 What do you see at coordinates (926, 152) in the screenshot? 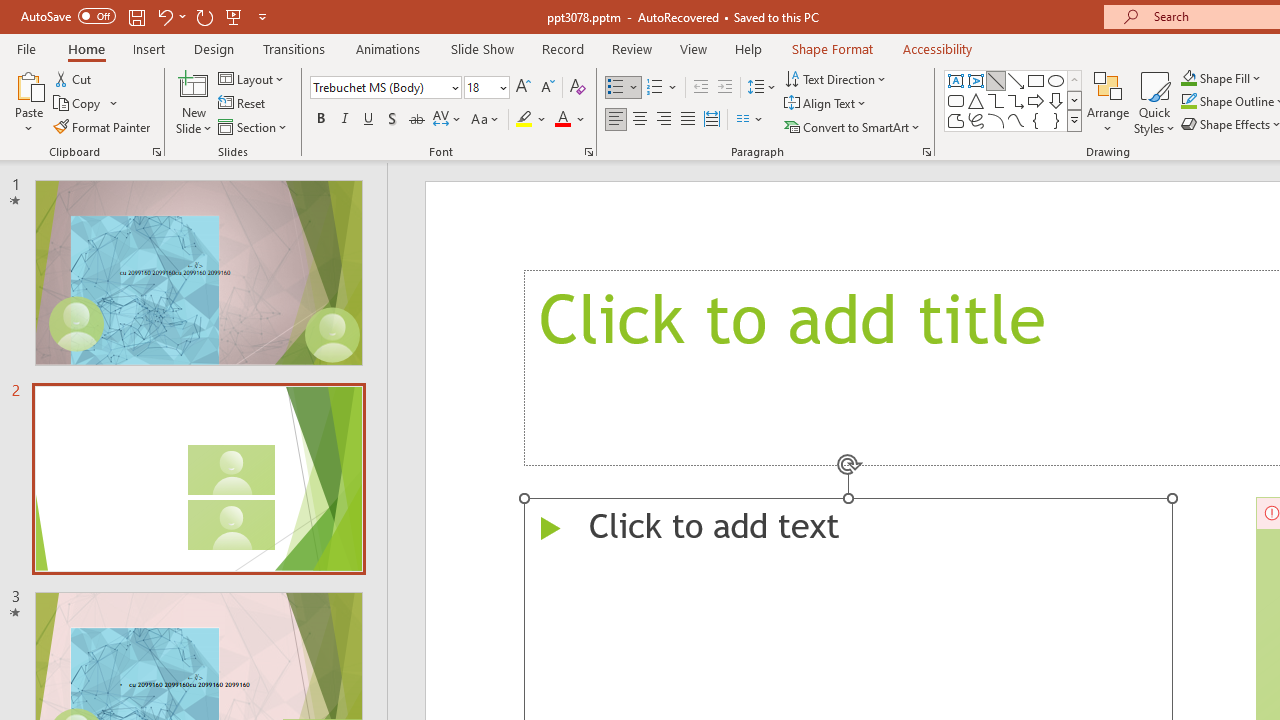
I see `Paragraph...` at bounding box center [926, 152].